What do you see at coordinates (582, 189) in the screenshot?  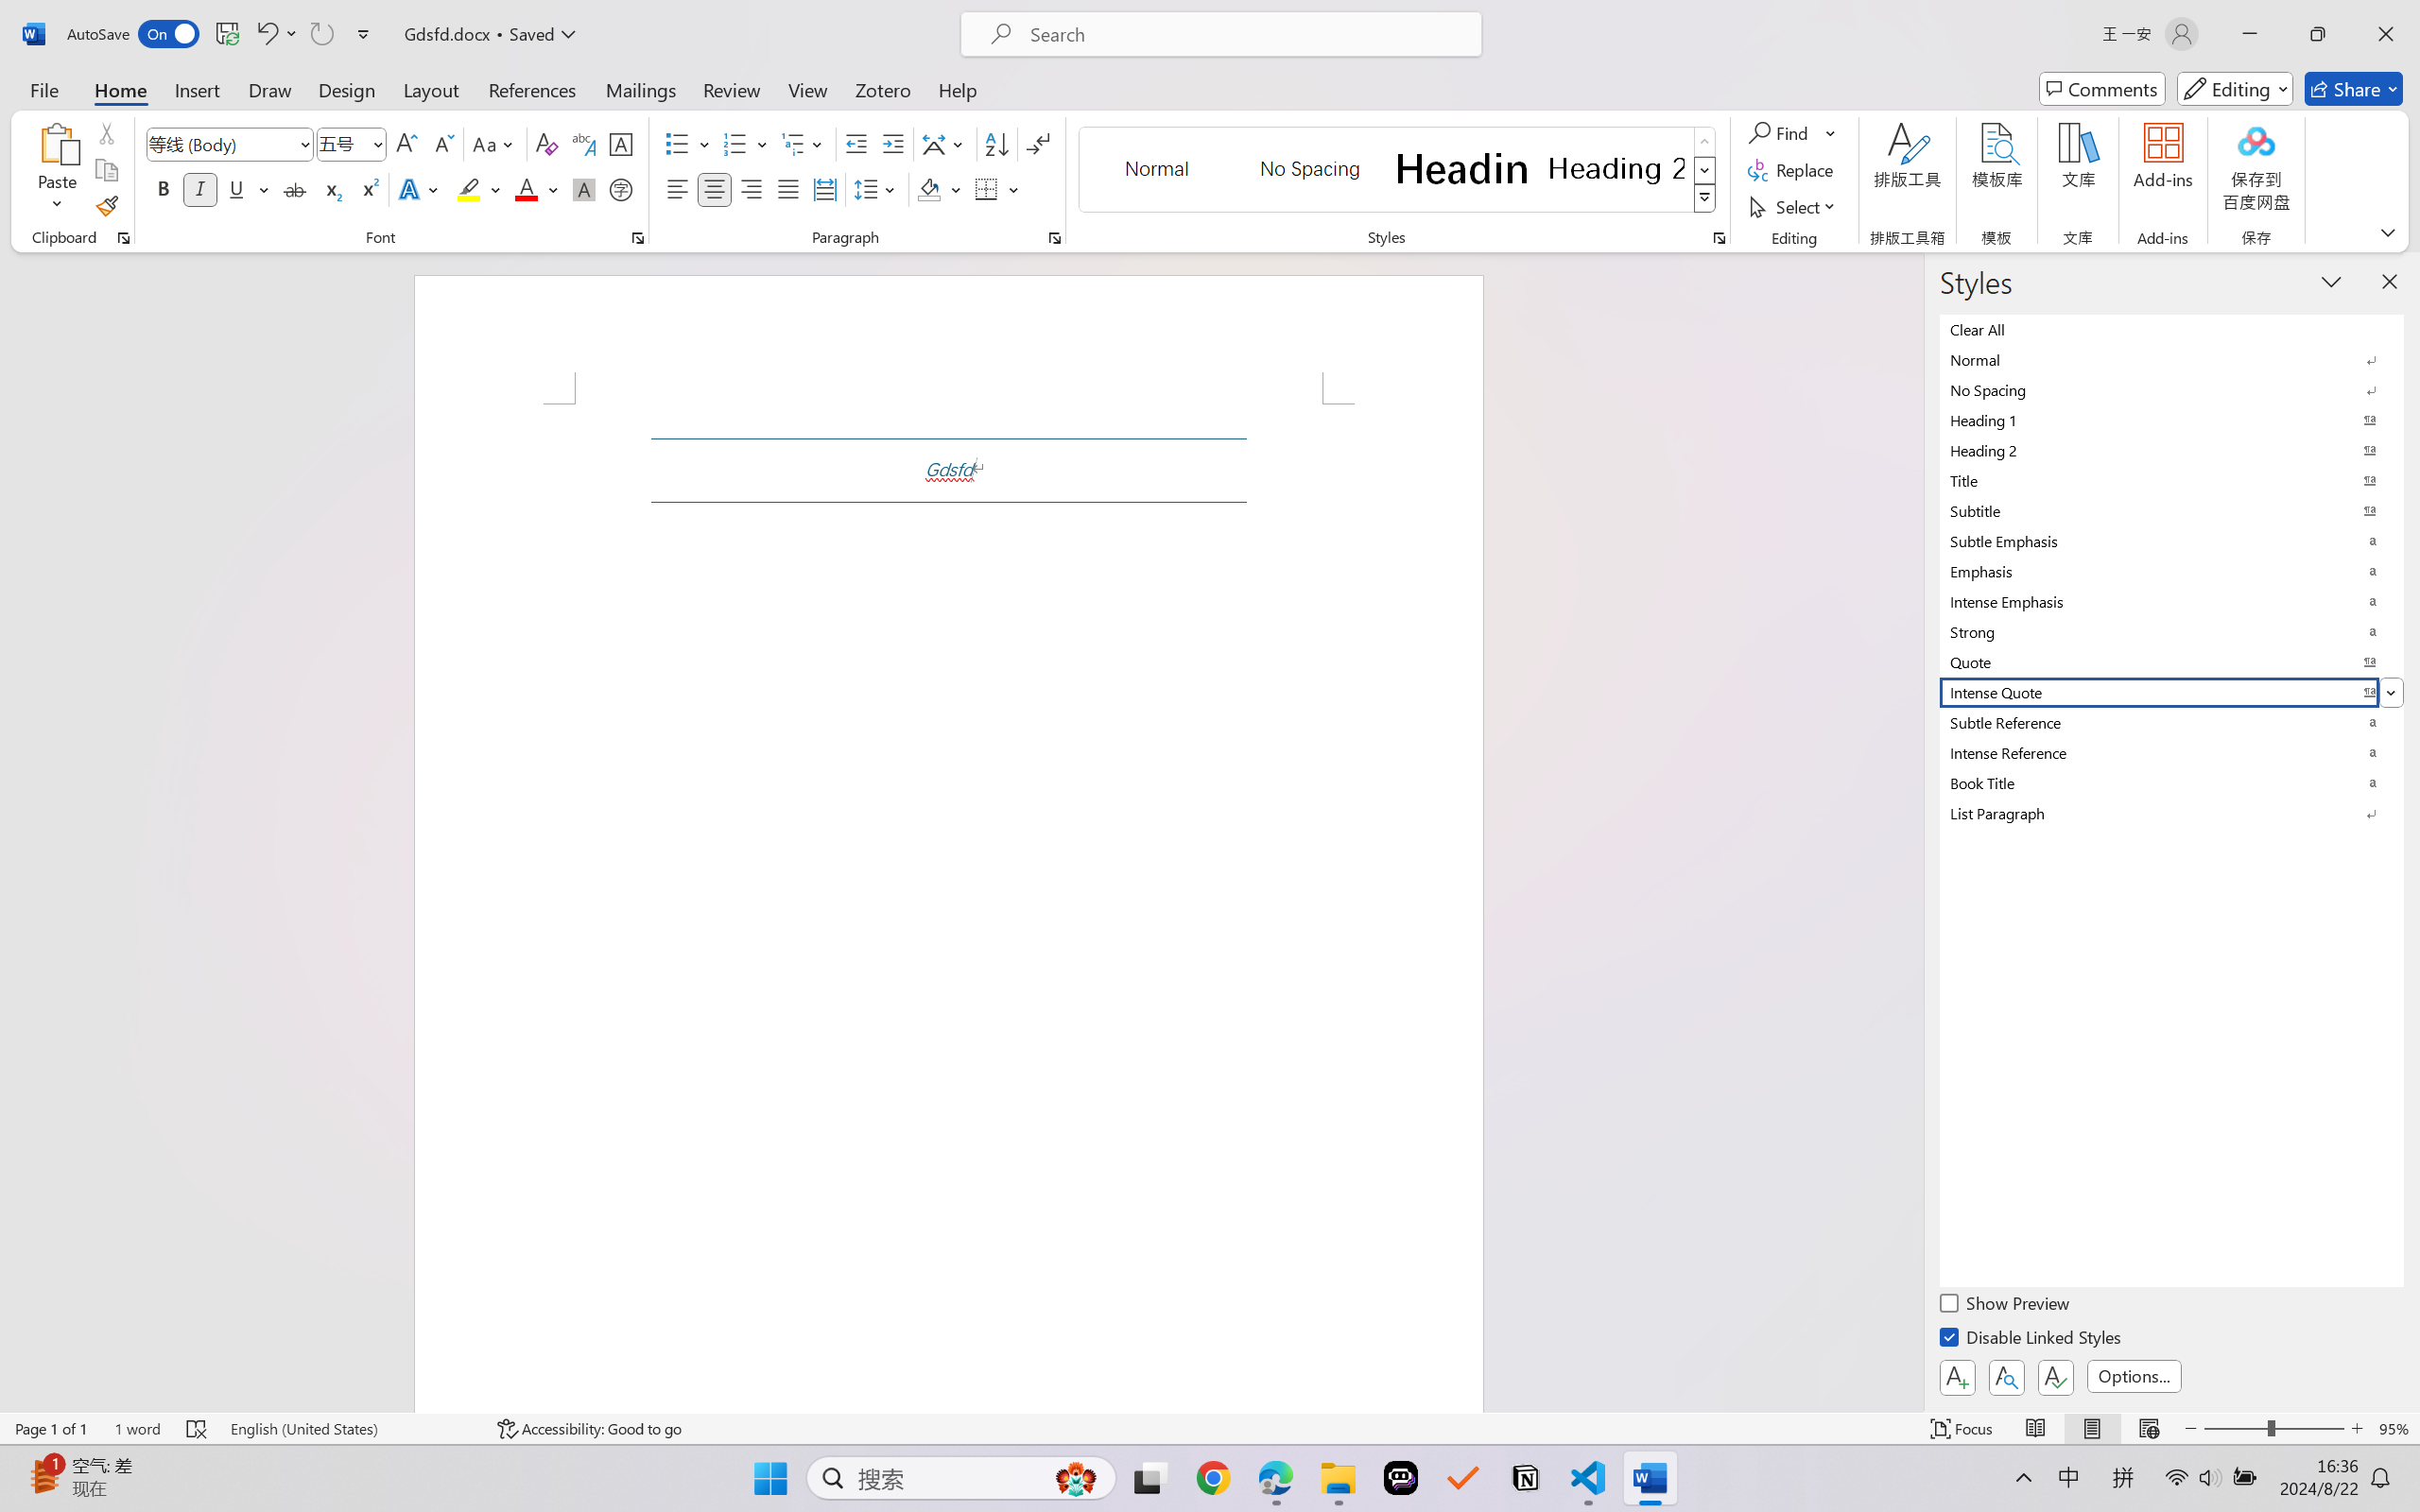 I see `Character Shading` at bounding box center [582, 189].